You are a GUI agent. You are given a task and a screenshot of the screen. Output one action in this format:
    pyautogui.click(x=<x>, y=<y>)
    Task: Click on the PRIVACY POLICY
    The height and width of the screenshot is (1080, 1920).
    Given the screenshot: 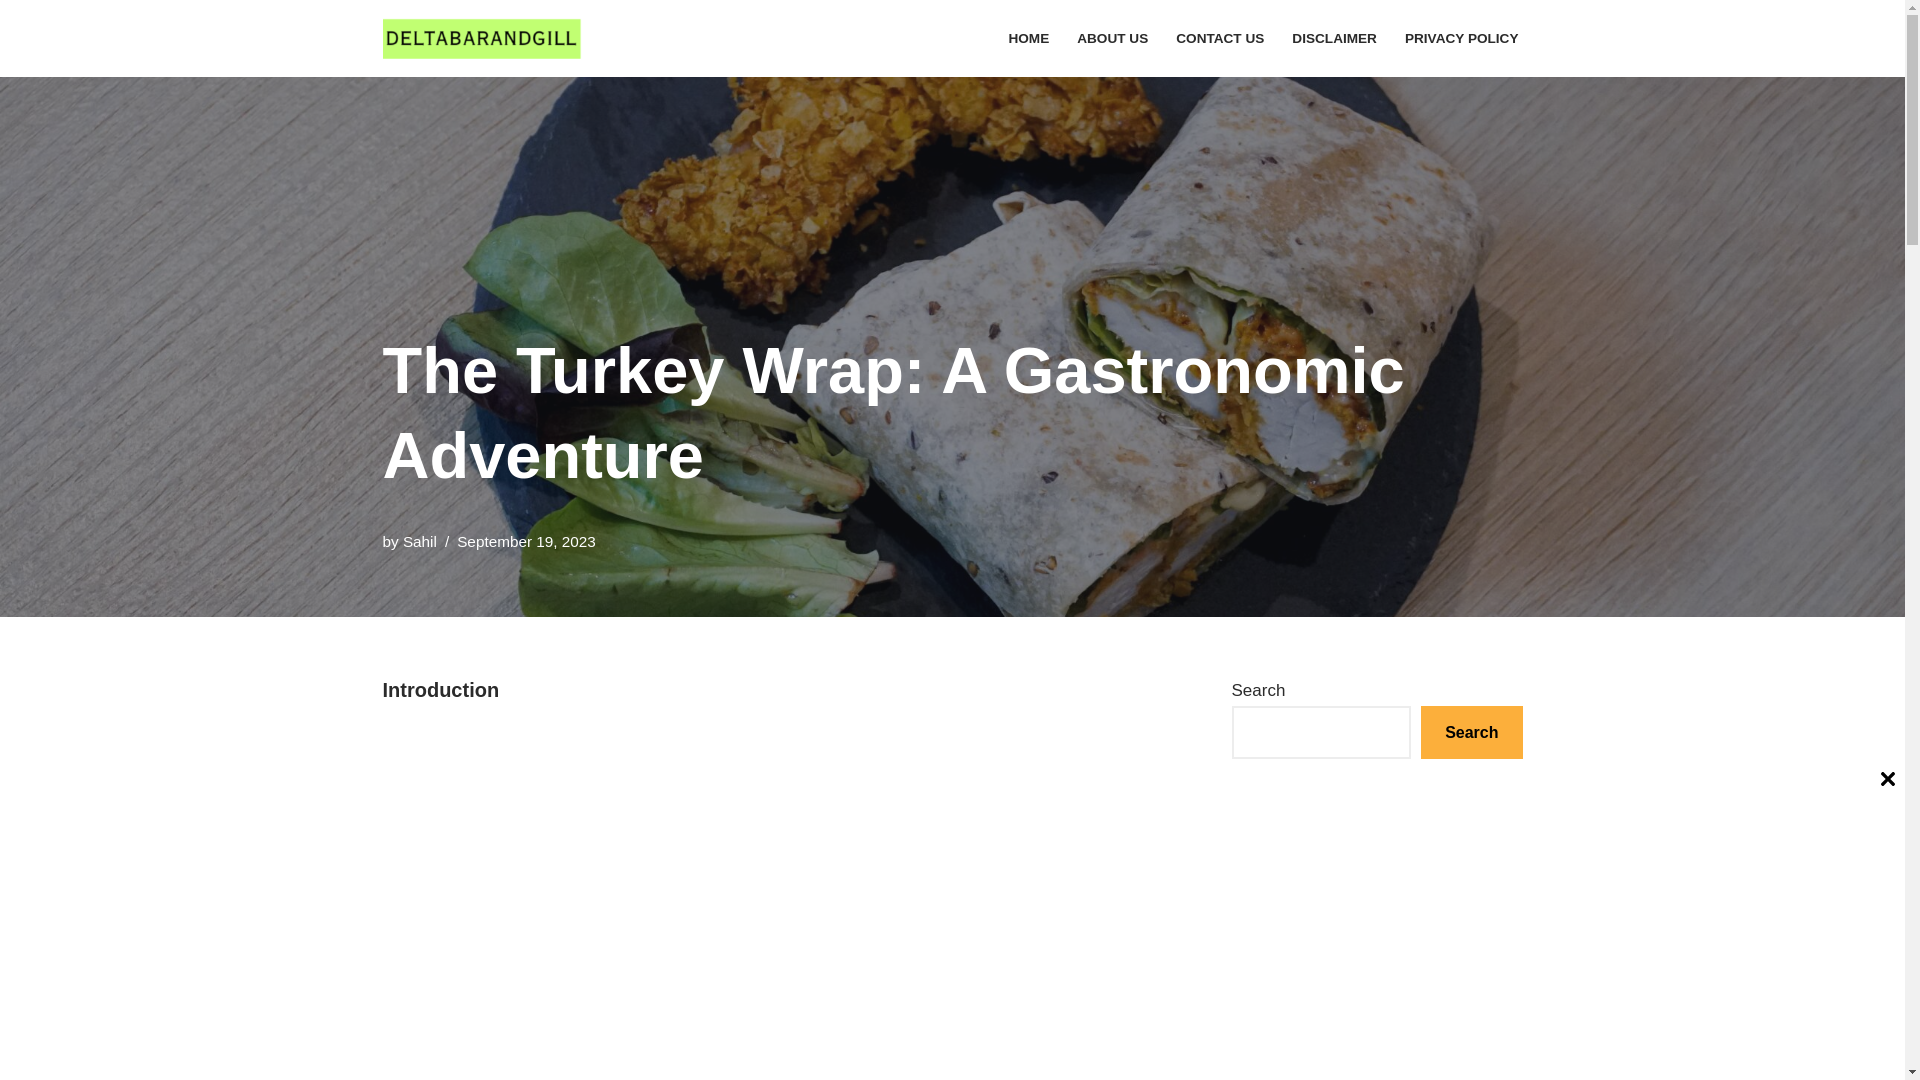 What is the action you would take?
    pyautogui.click(x=1462, y=38)
    